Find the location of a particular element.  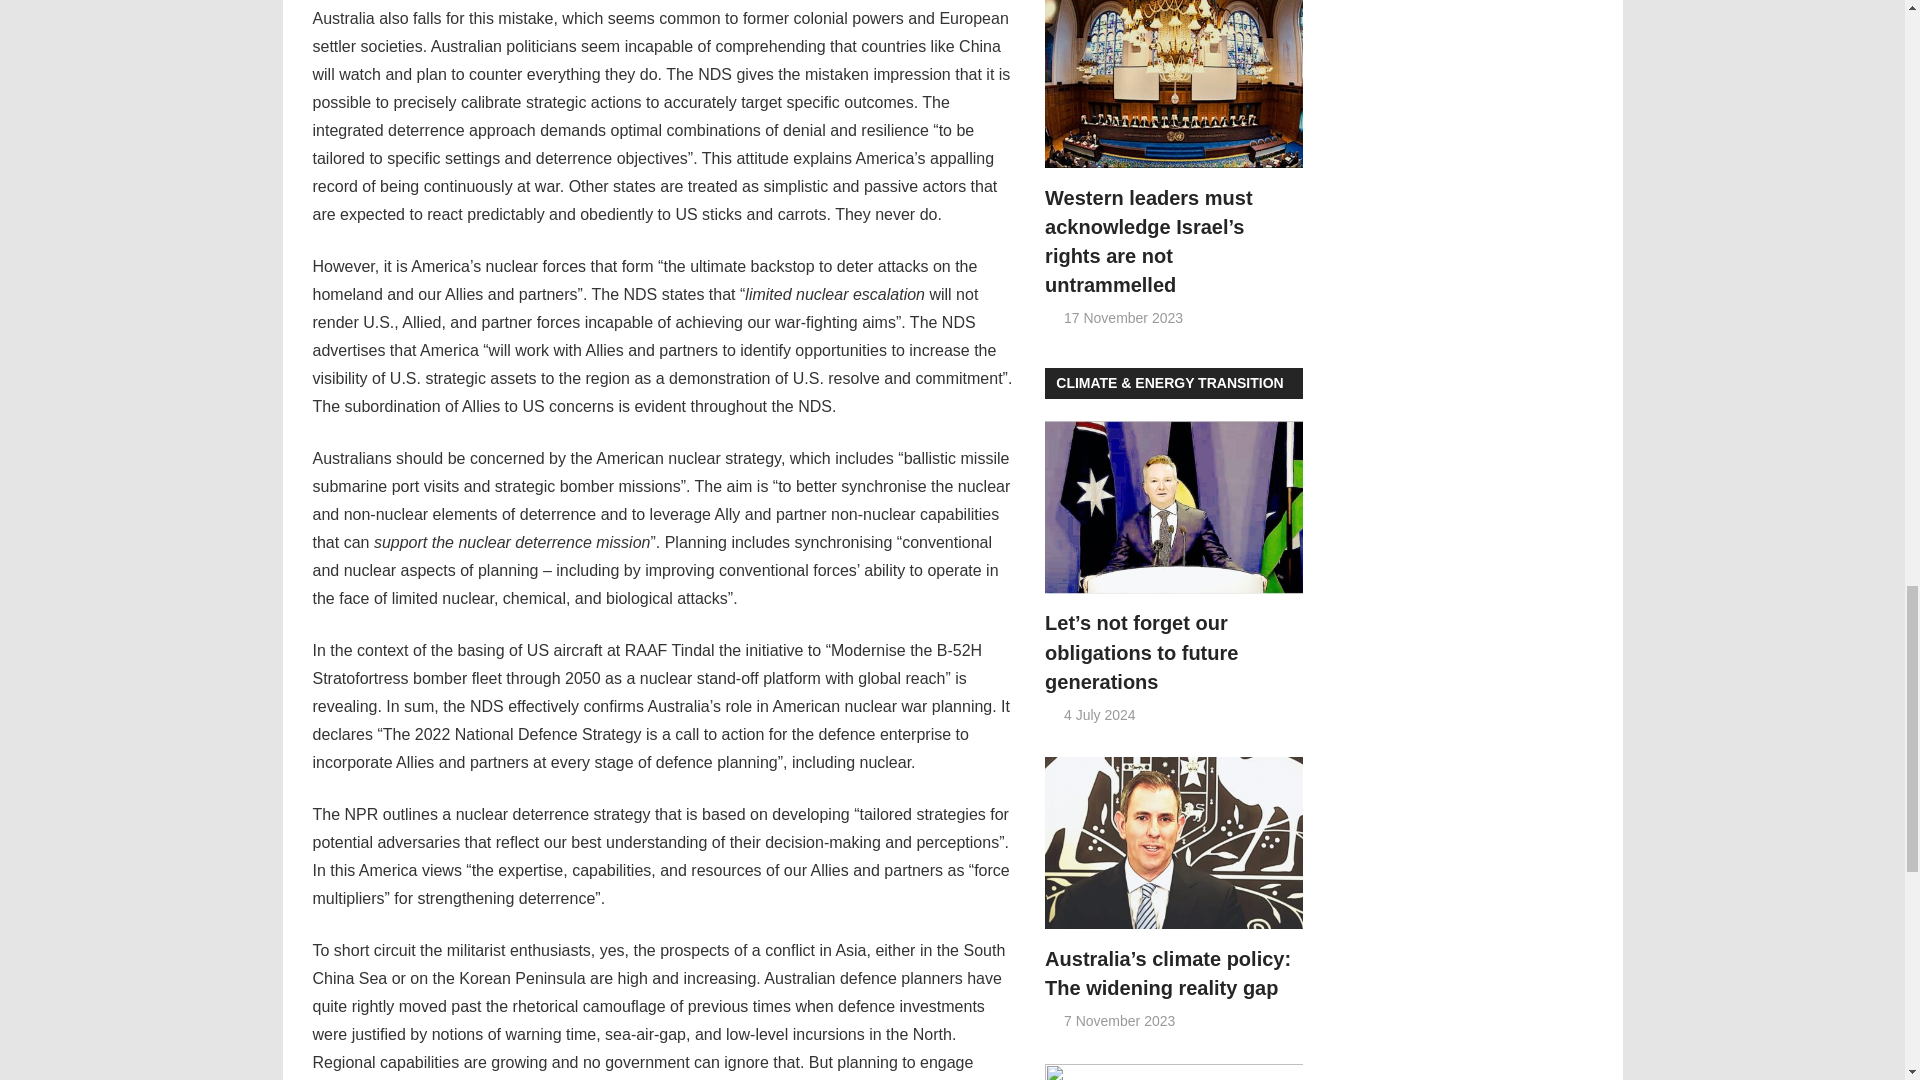

View all posts from category Climate crisis is located at coordinates (1169, 382).